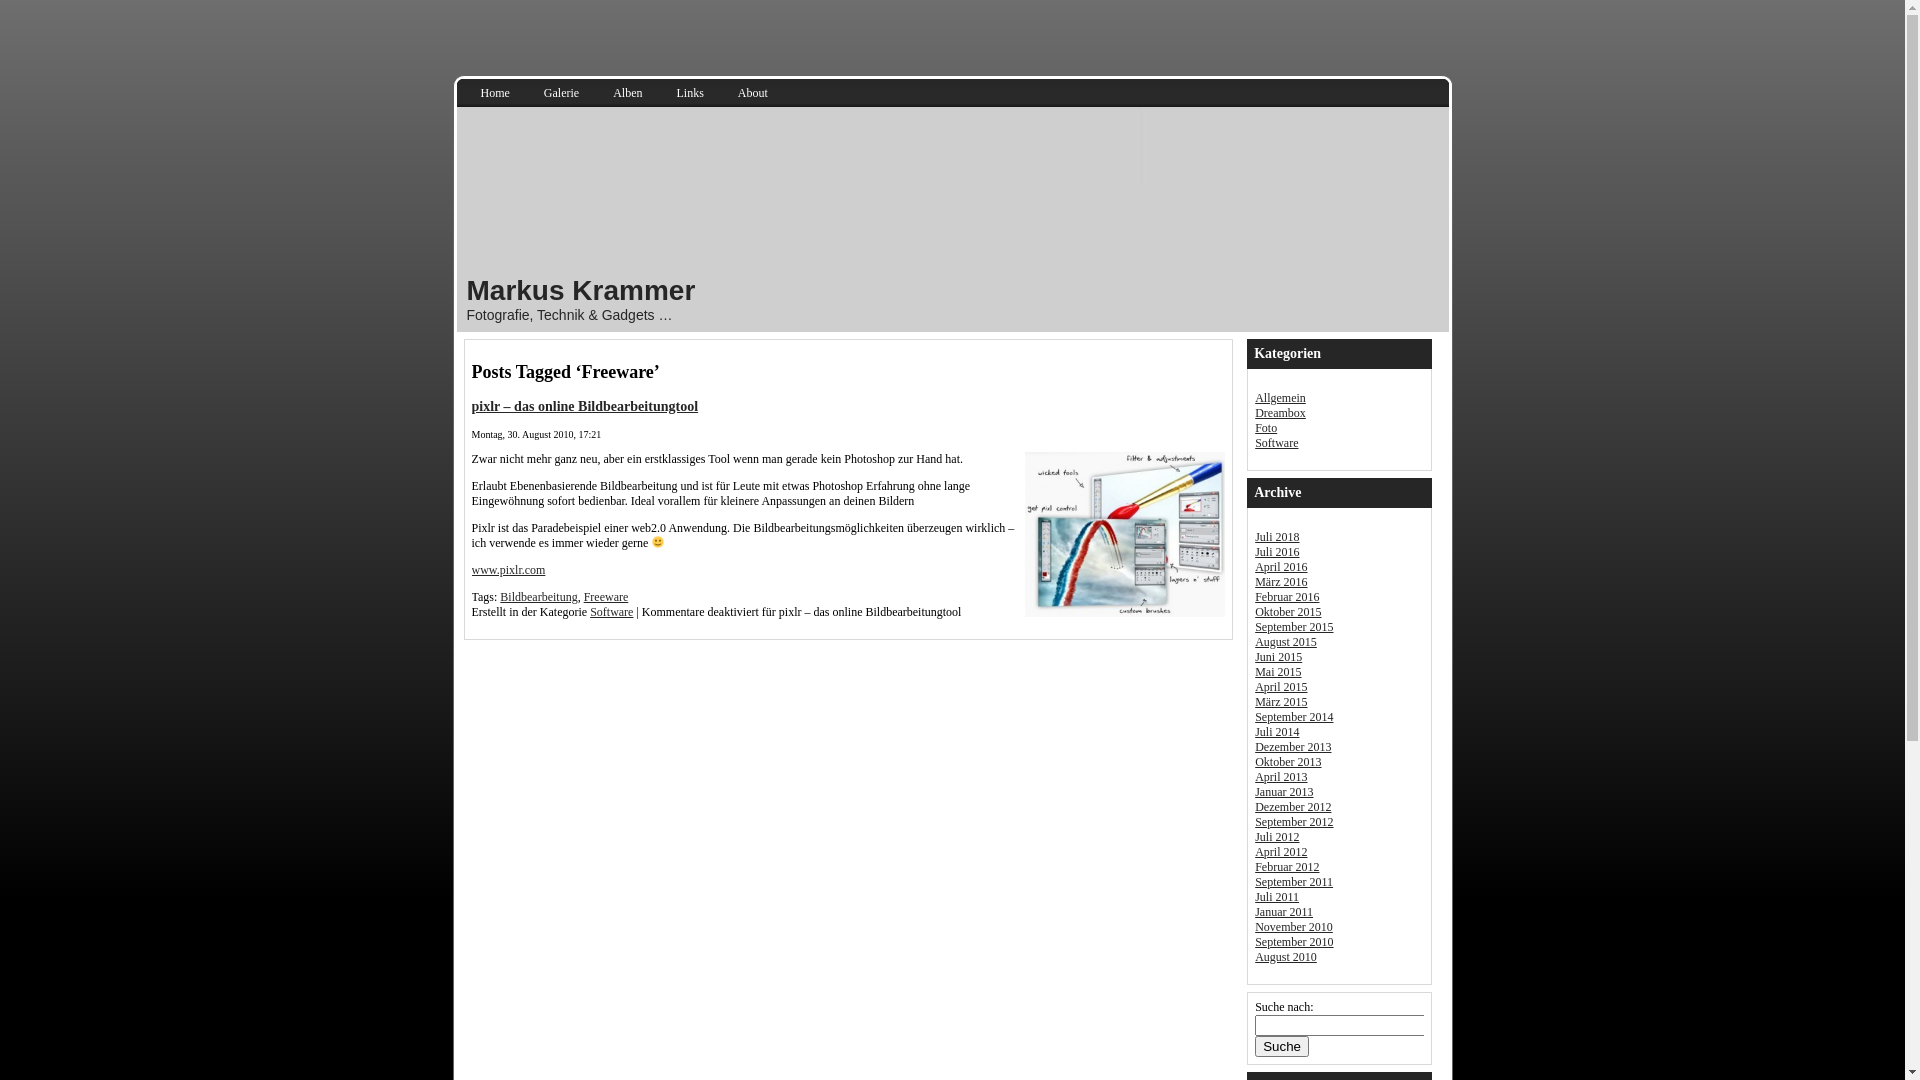 This screenshot has width=1920, height=1080. Describe the element at coordinates (1277, 552) in the screenshot. I see `Juli 2016` at that location.